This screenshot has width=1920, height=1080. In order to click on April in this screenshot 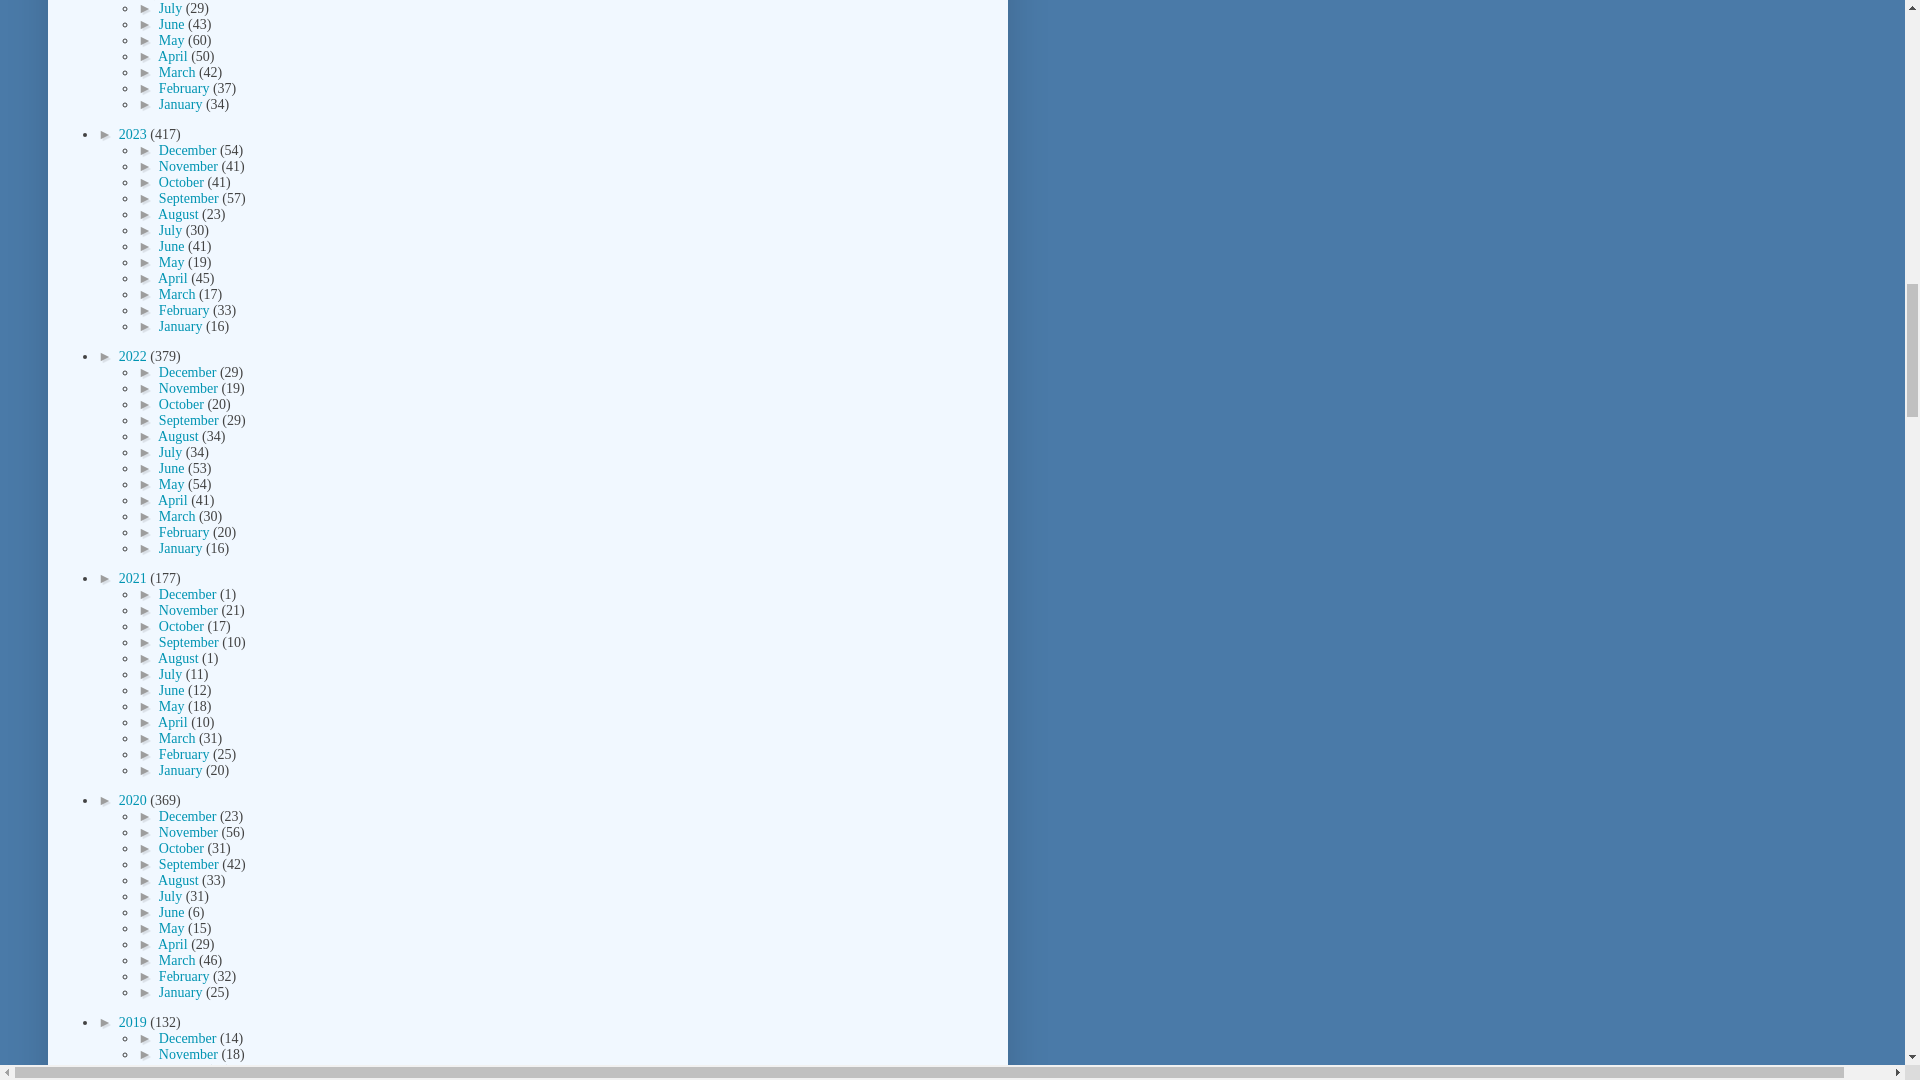, I will do `click(174, 56)`.